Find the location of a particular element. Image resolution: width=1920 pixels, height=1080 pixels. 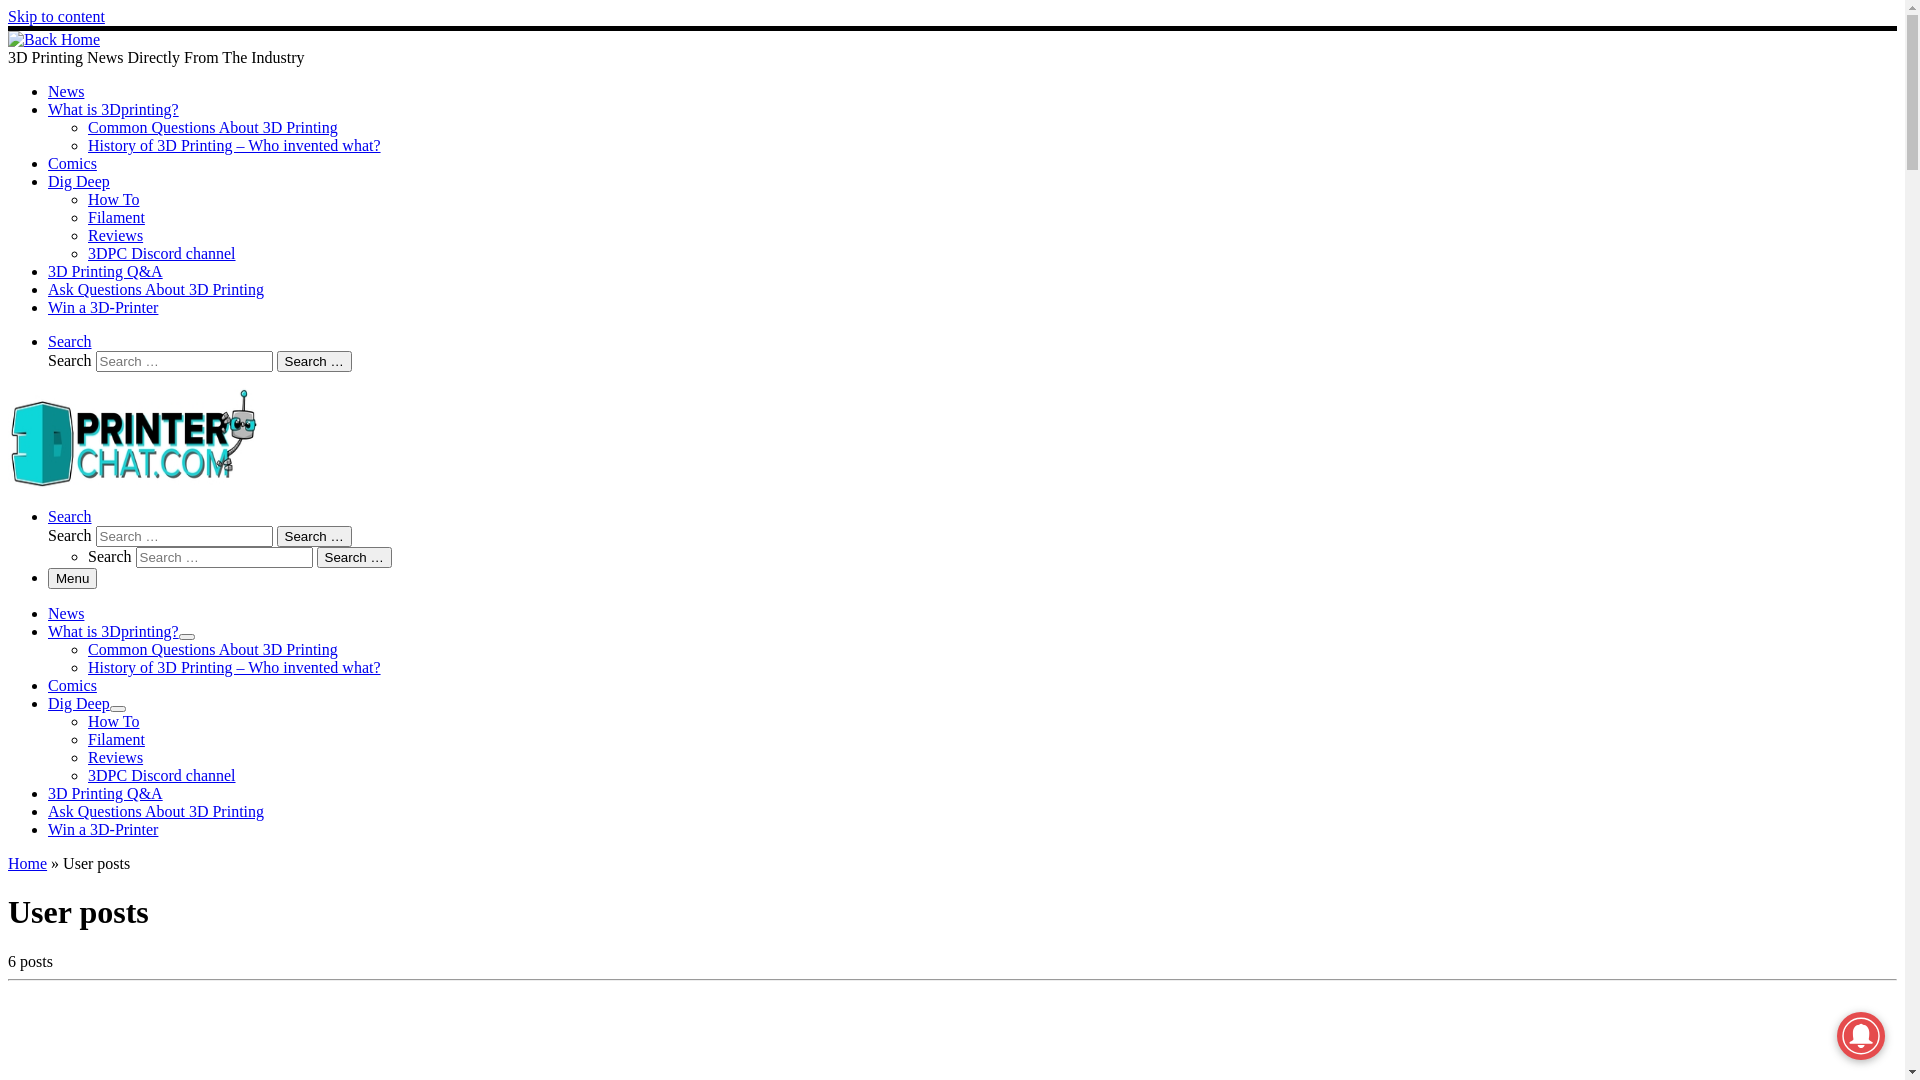

Common Questions About 3D Printing is located at coordinates (213, 128).